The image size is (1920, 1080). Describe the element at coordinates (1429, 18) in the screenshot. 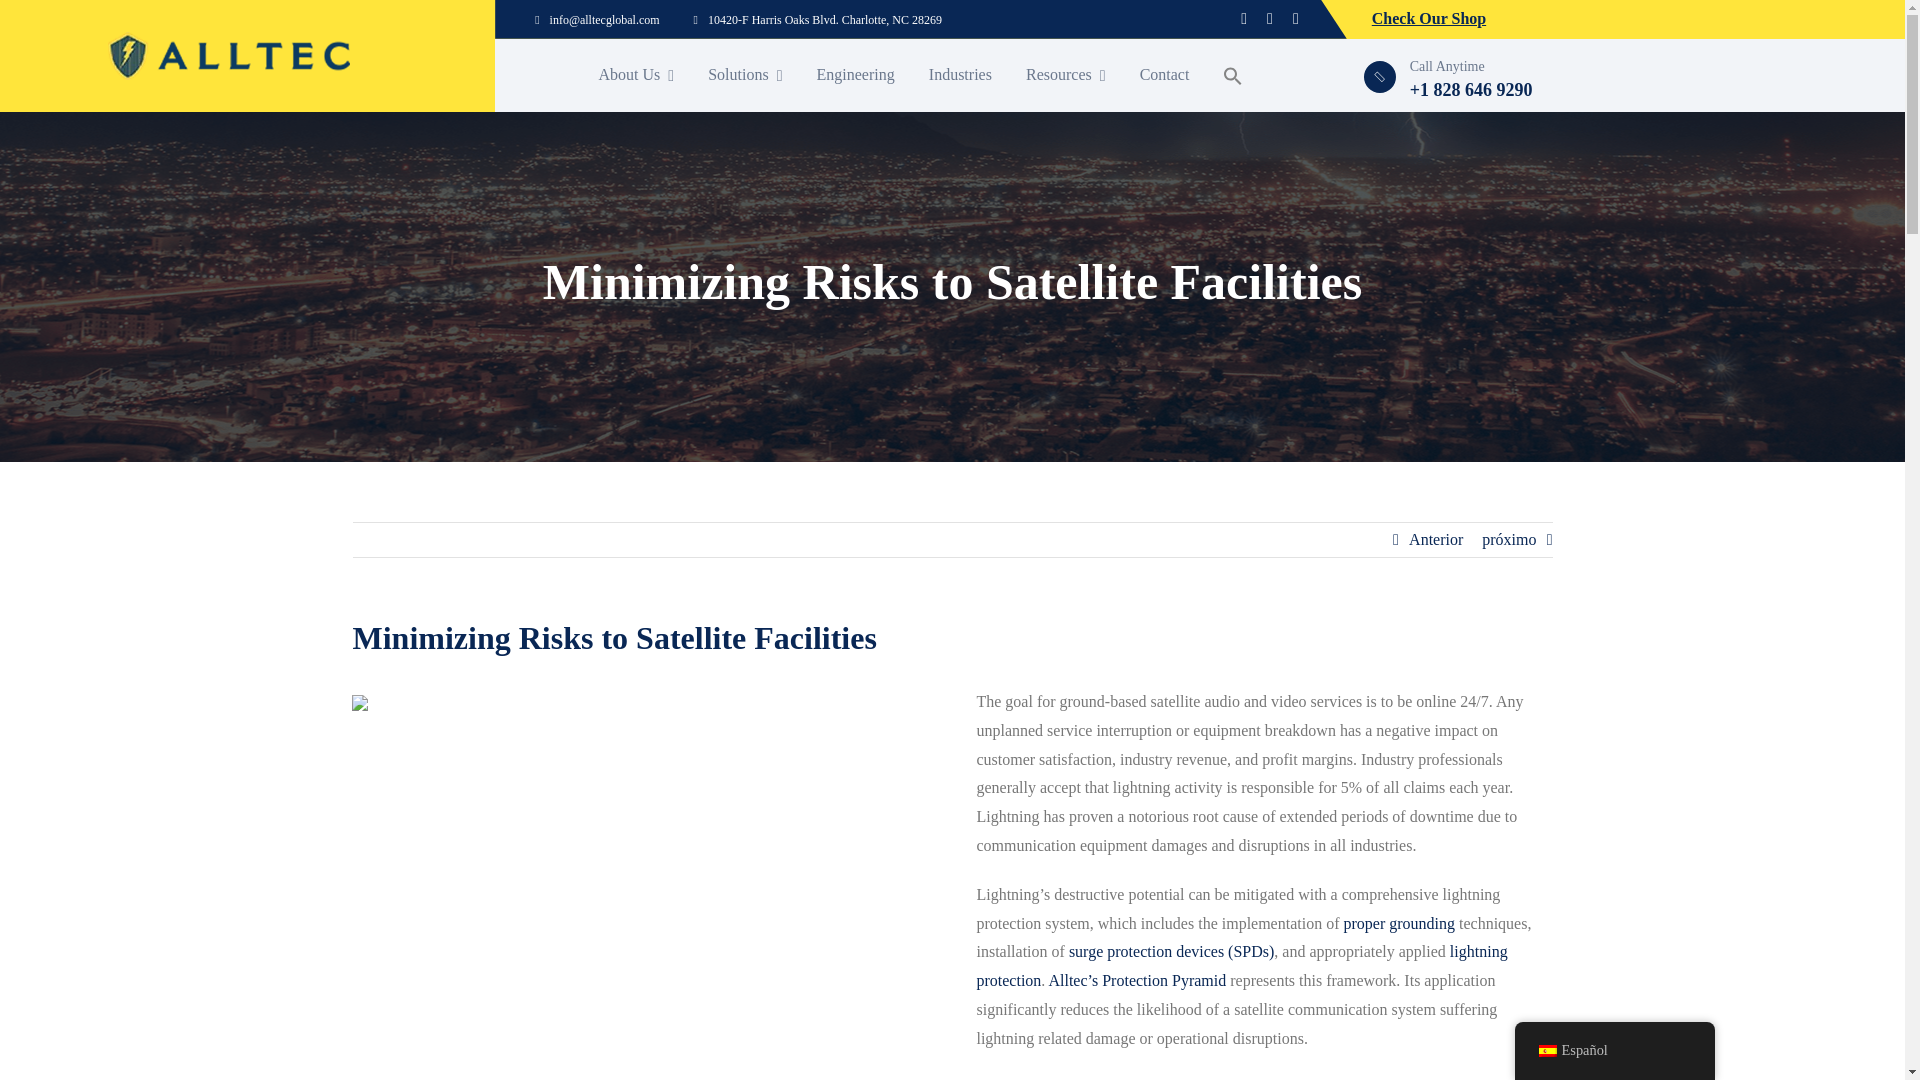

I see `Check Our Shop` at that location.